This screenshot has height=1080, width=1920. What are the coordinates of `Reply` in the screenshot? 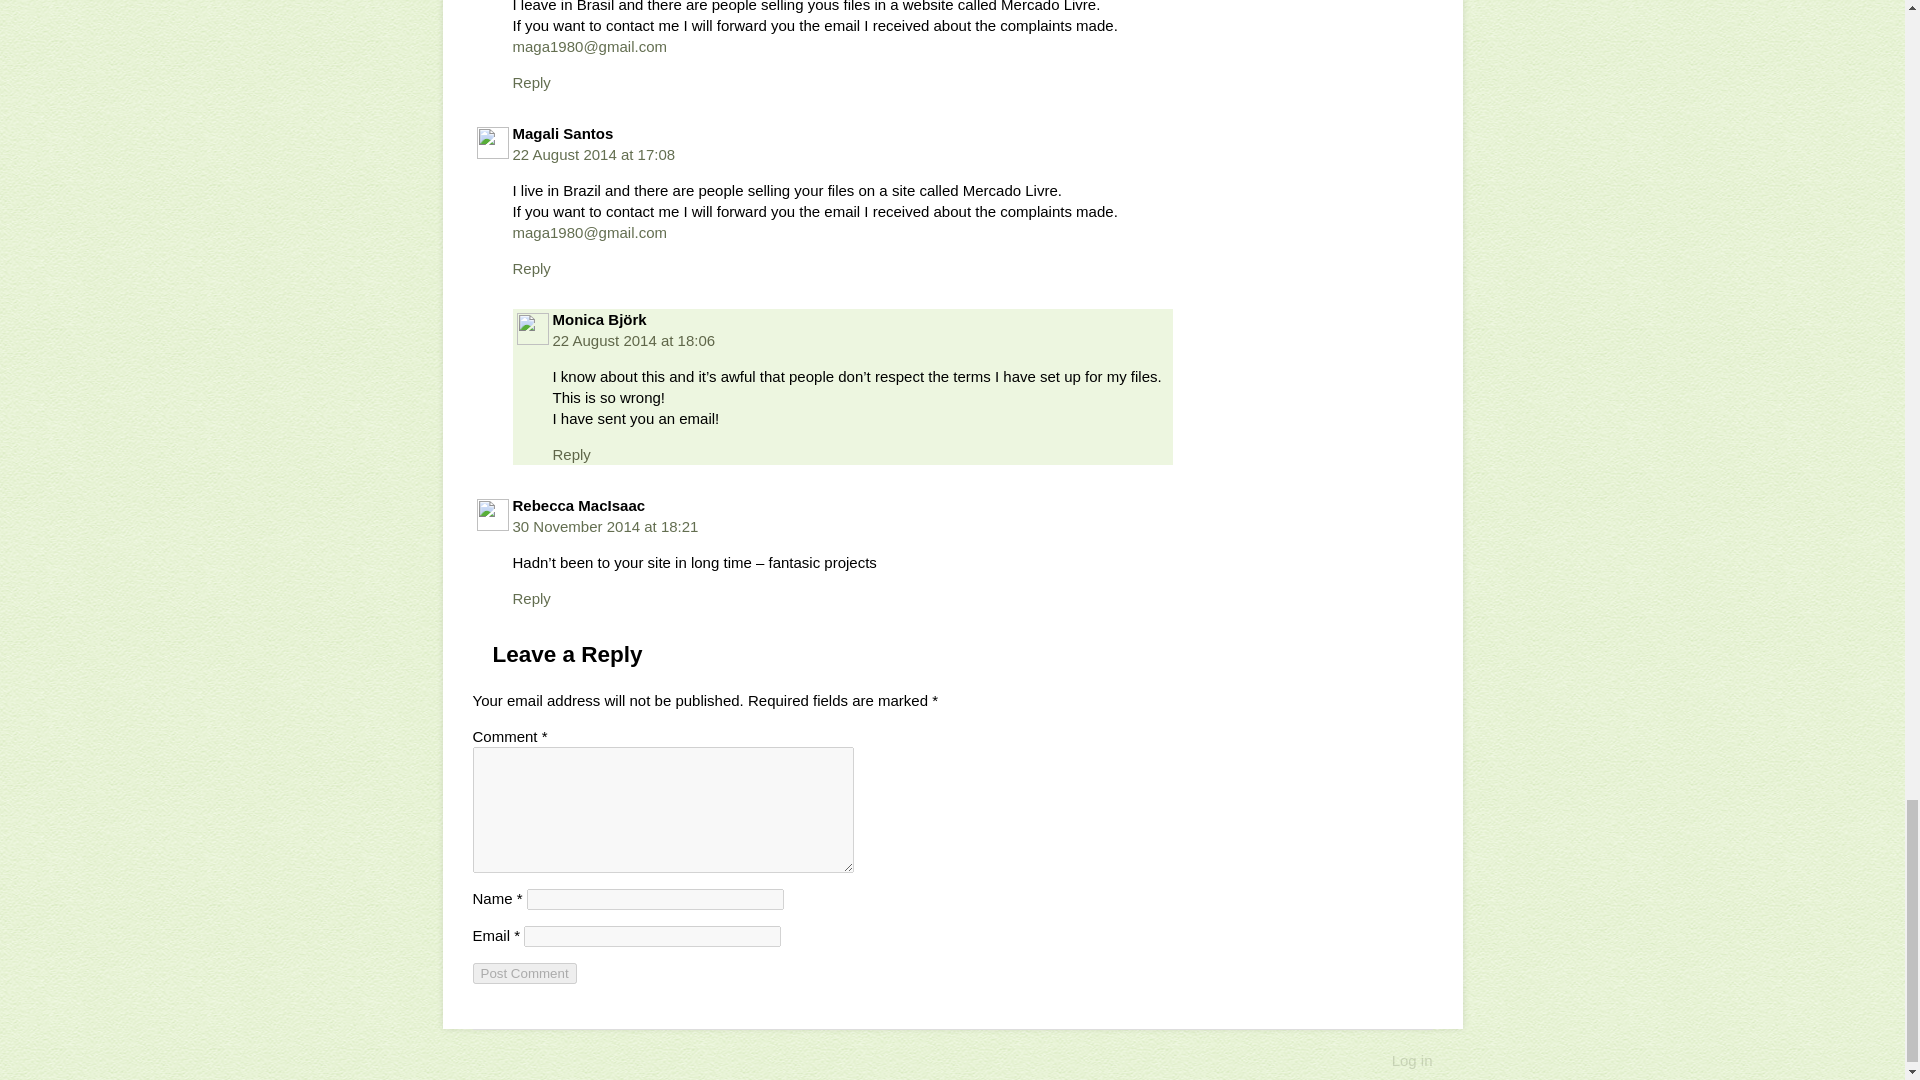 It's located at (530, 82).